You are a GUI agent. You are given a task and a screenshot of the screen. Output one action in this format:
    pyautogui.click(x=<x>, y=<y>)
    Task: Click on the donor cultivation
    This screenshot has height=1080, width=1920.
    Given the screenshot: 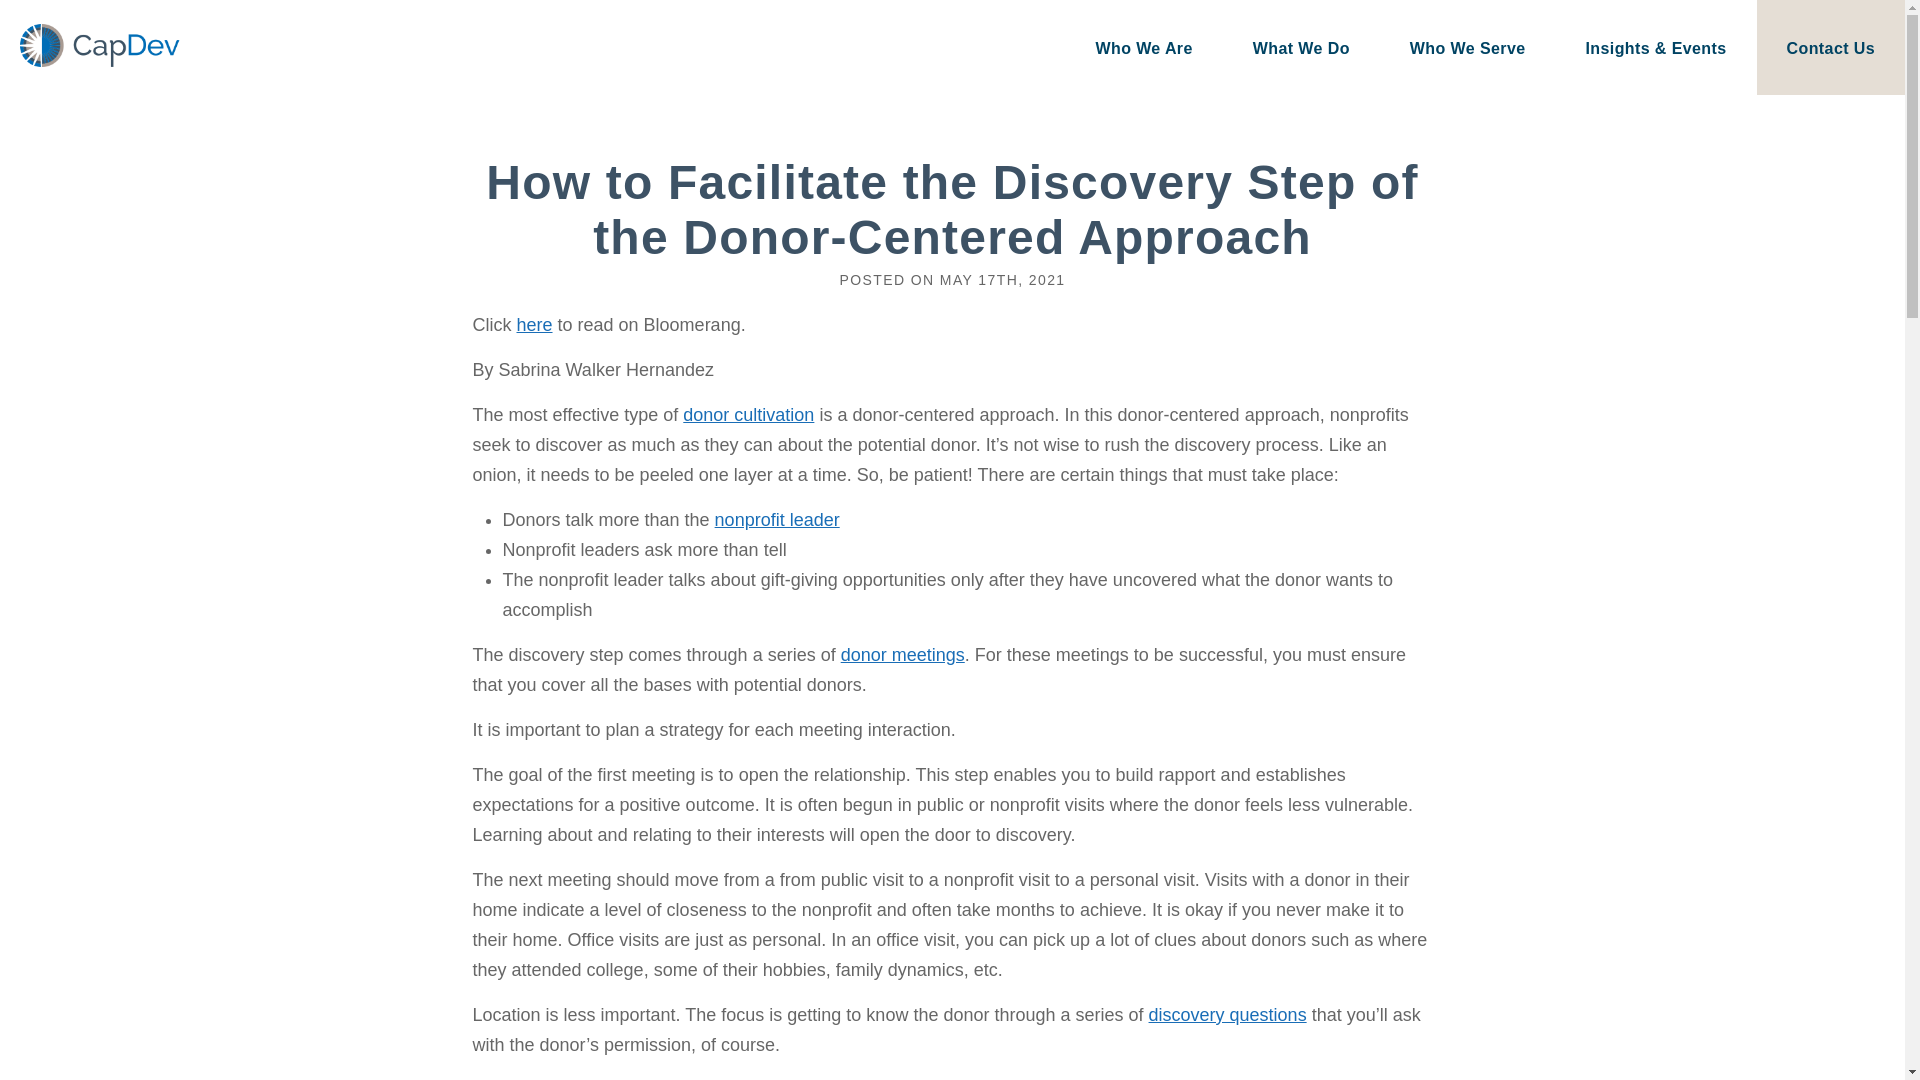 What is the action you would take?
    pyautogui.click(x=748, y=415)
    